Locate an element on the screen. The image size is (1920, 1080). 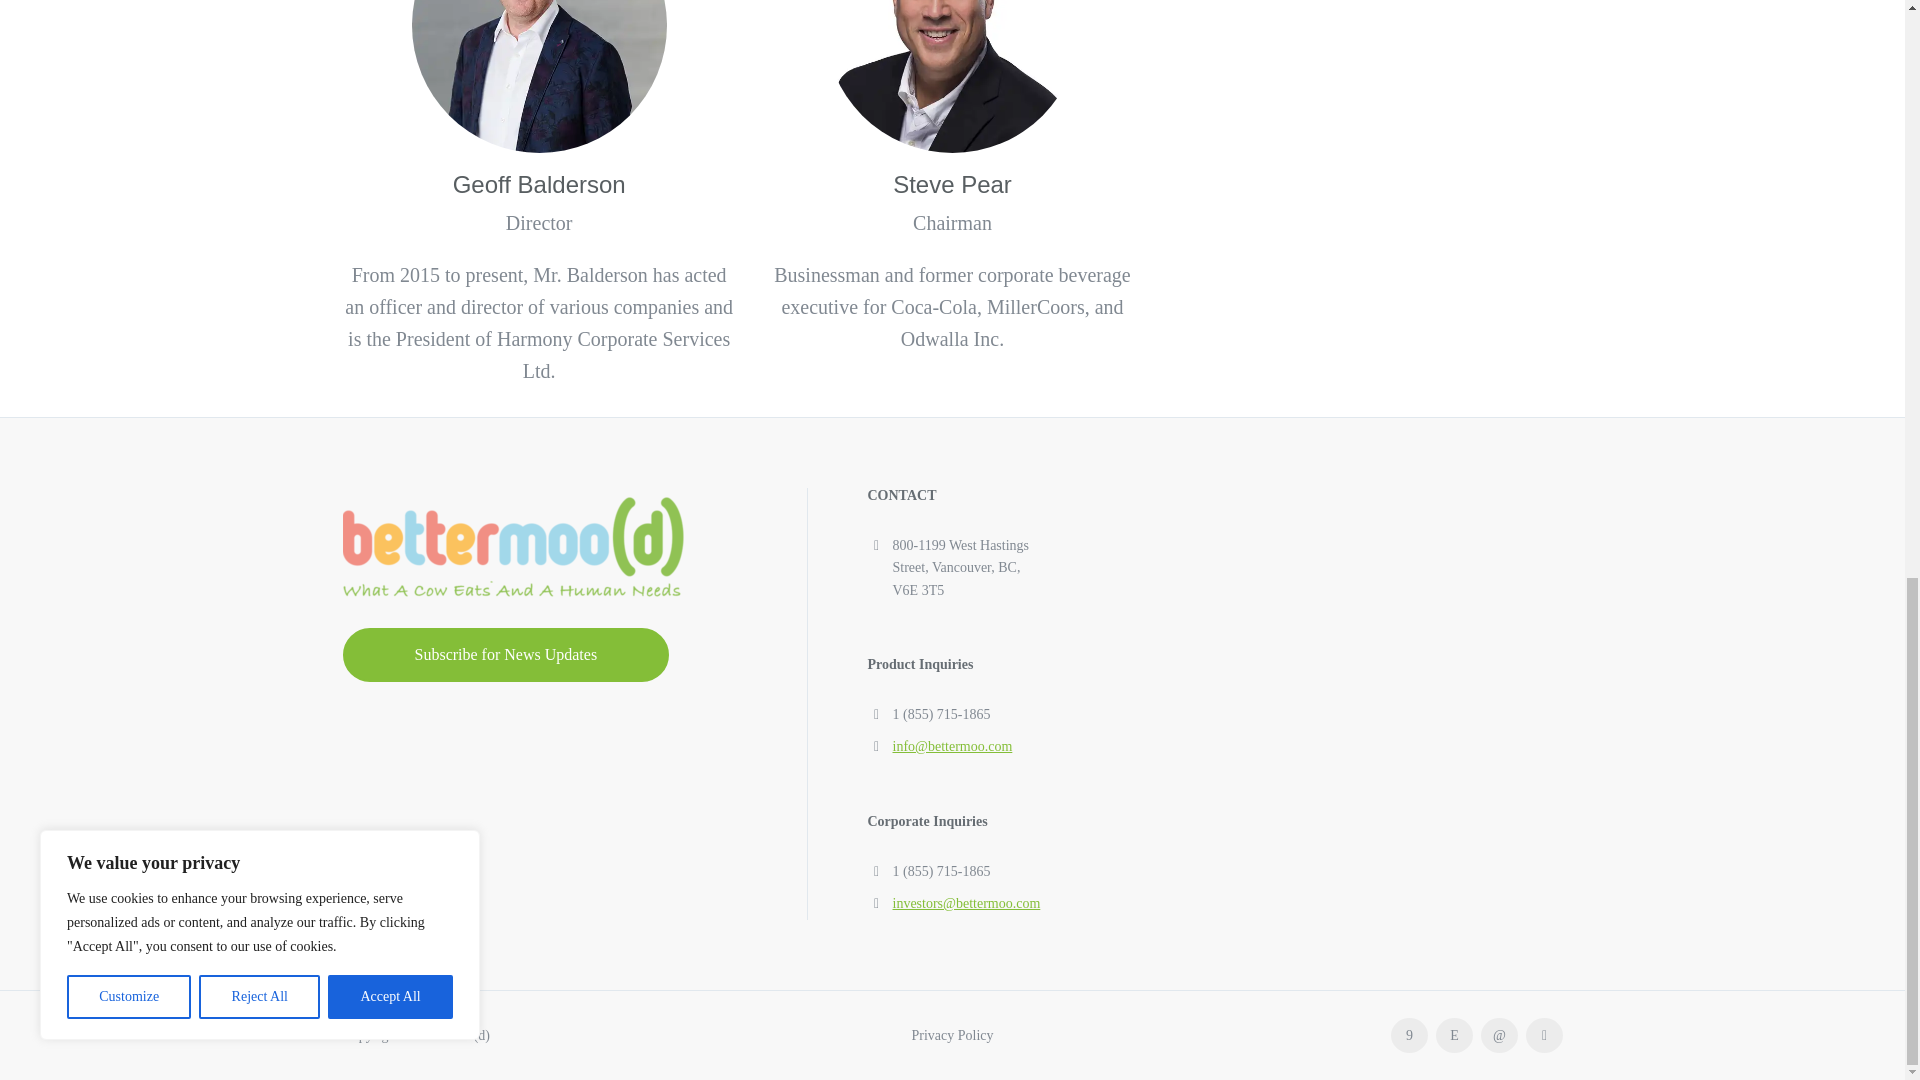
Linkedin is located at coordinates (1498, 1036).